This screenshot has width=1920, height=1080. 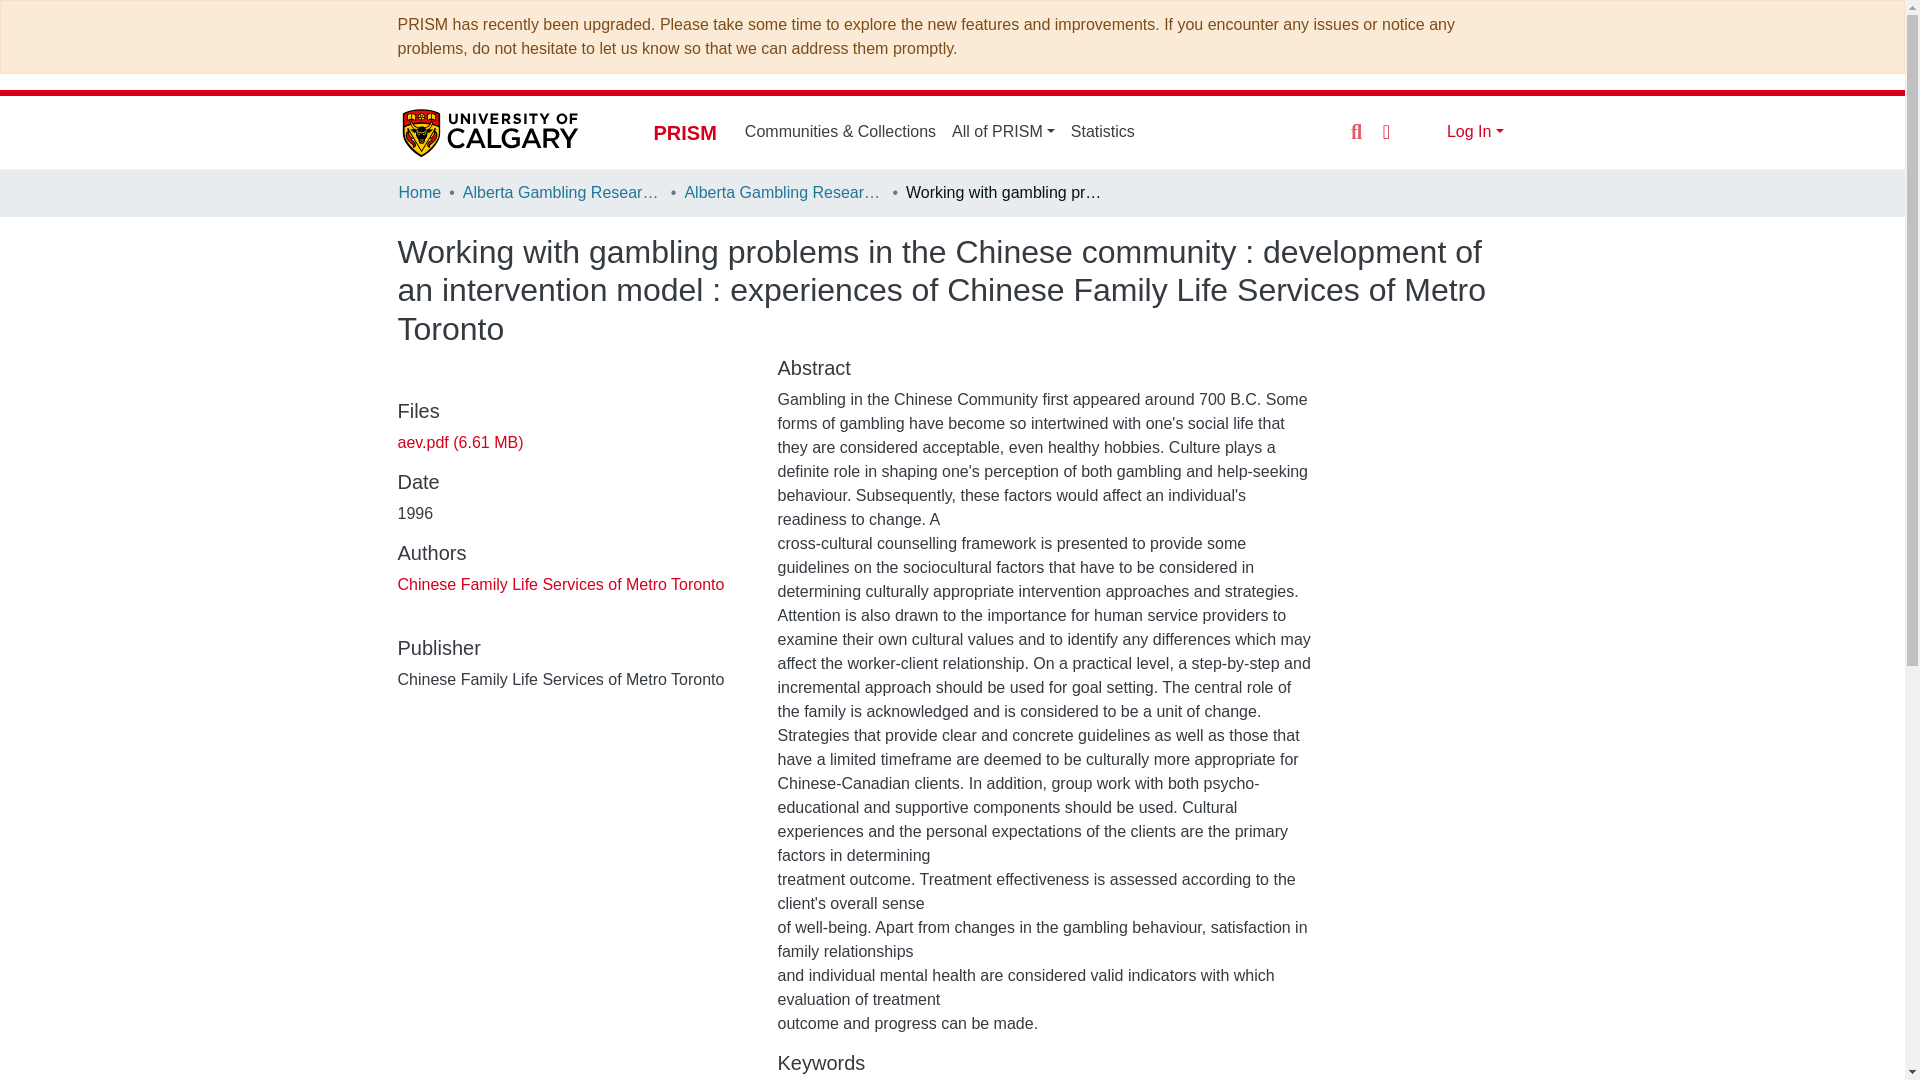 What do you see at coordinates (1475, 132) in the screenshot?
I see `Log In` at bounding box center [1475, 132].